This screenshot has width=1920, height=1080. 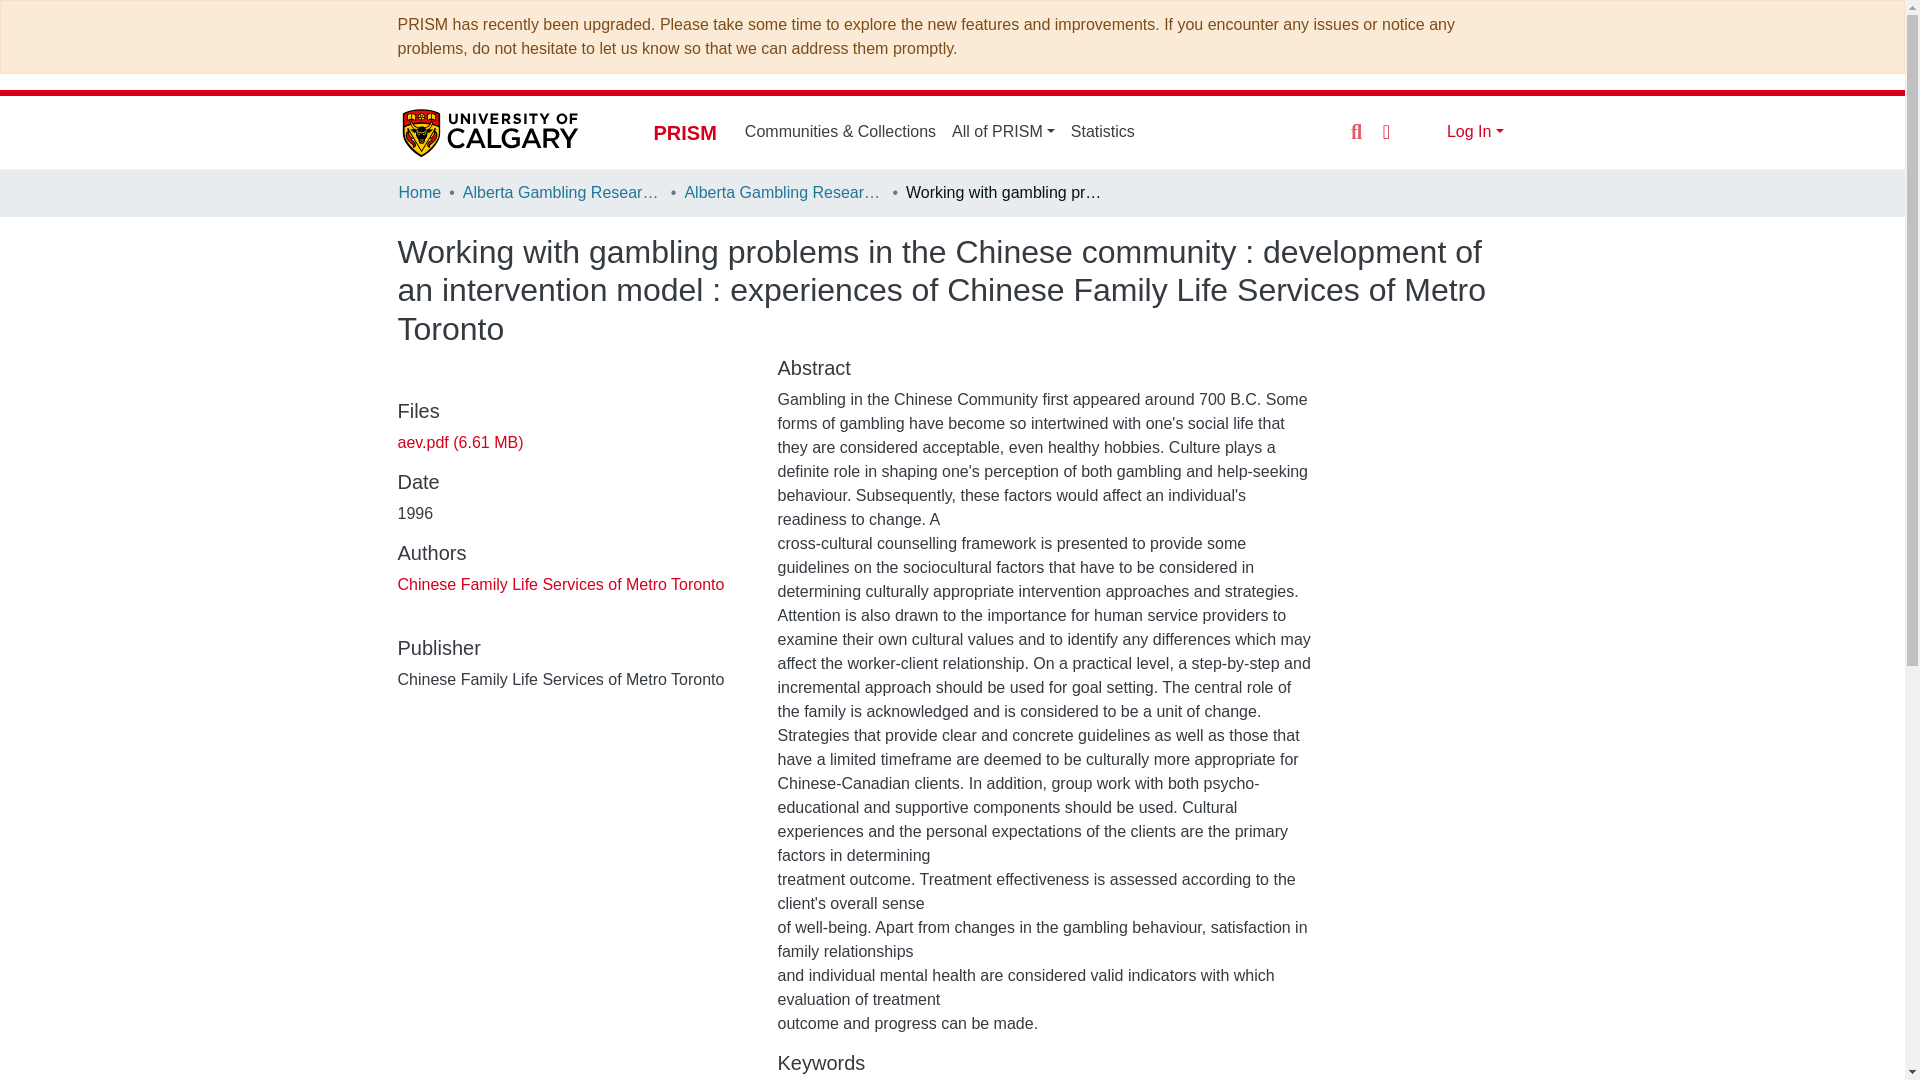 What do you see at coordinates (1475, 132) in the screenshot?
I see `Log In` at bounding box center [1475, 132].